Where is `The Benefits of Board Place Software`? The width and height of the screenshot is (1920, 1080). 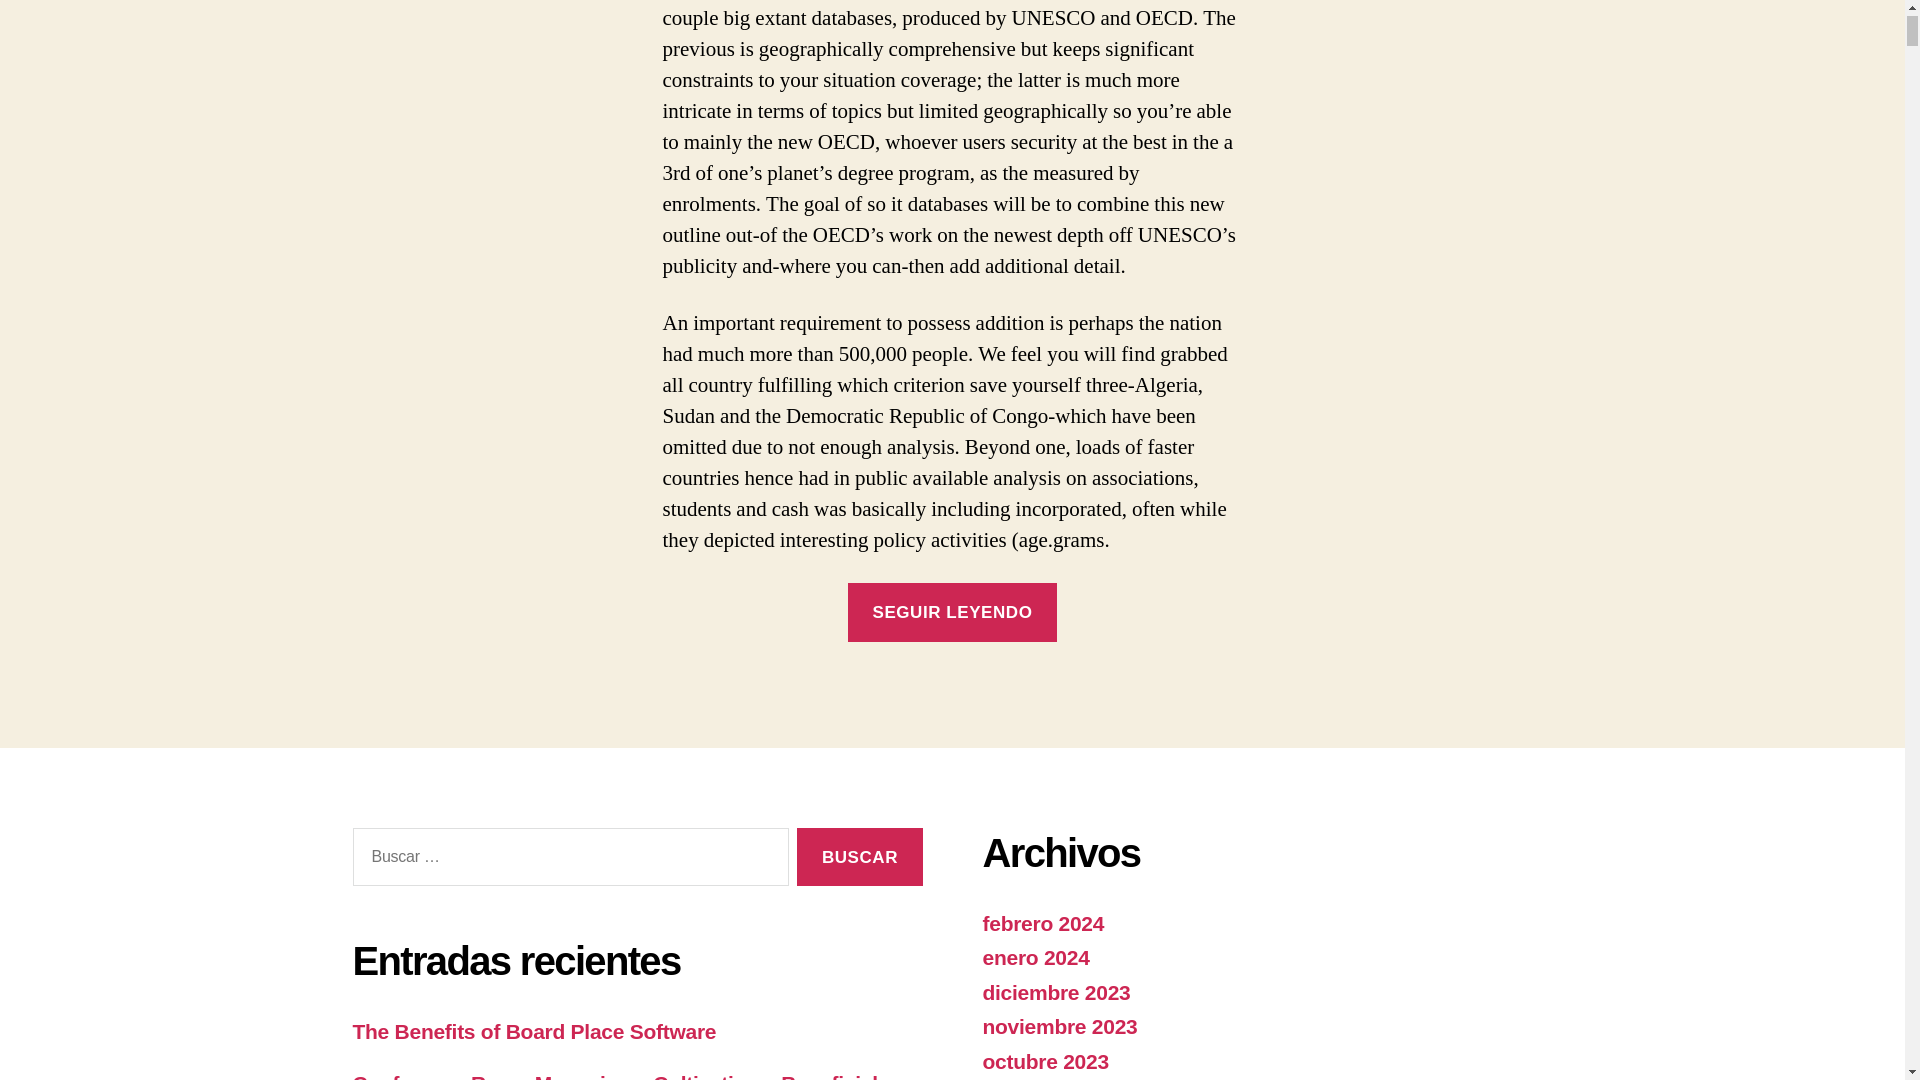
The Benefits of Board Place Software is located at coordinates (534, 1031).